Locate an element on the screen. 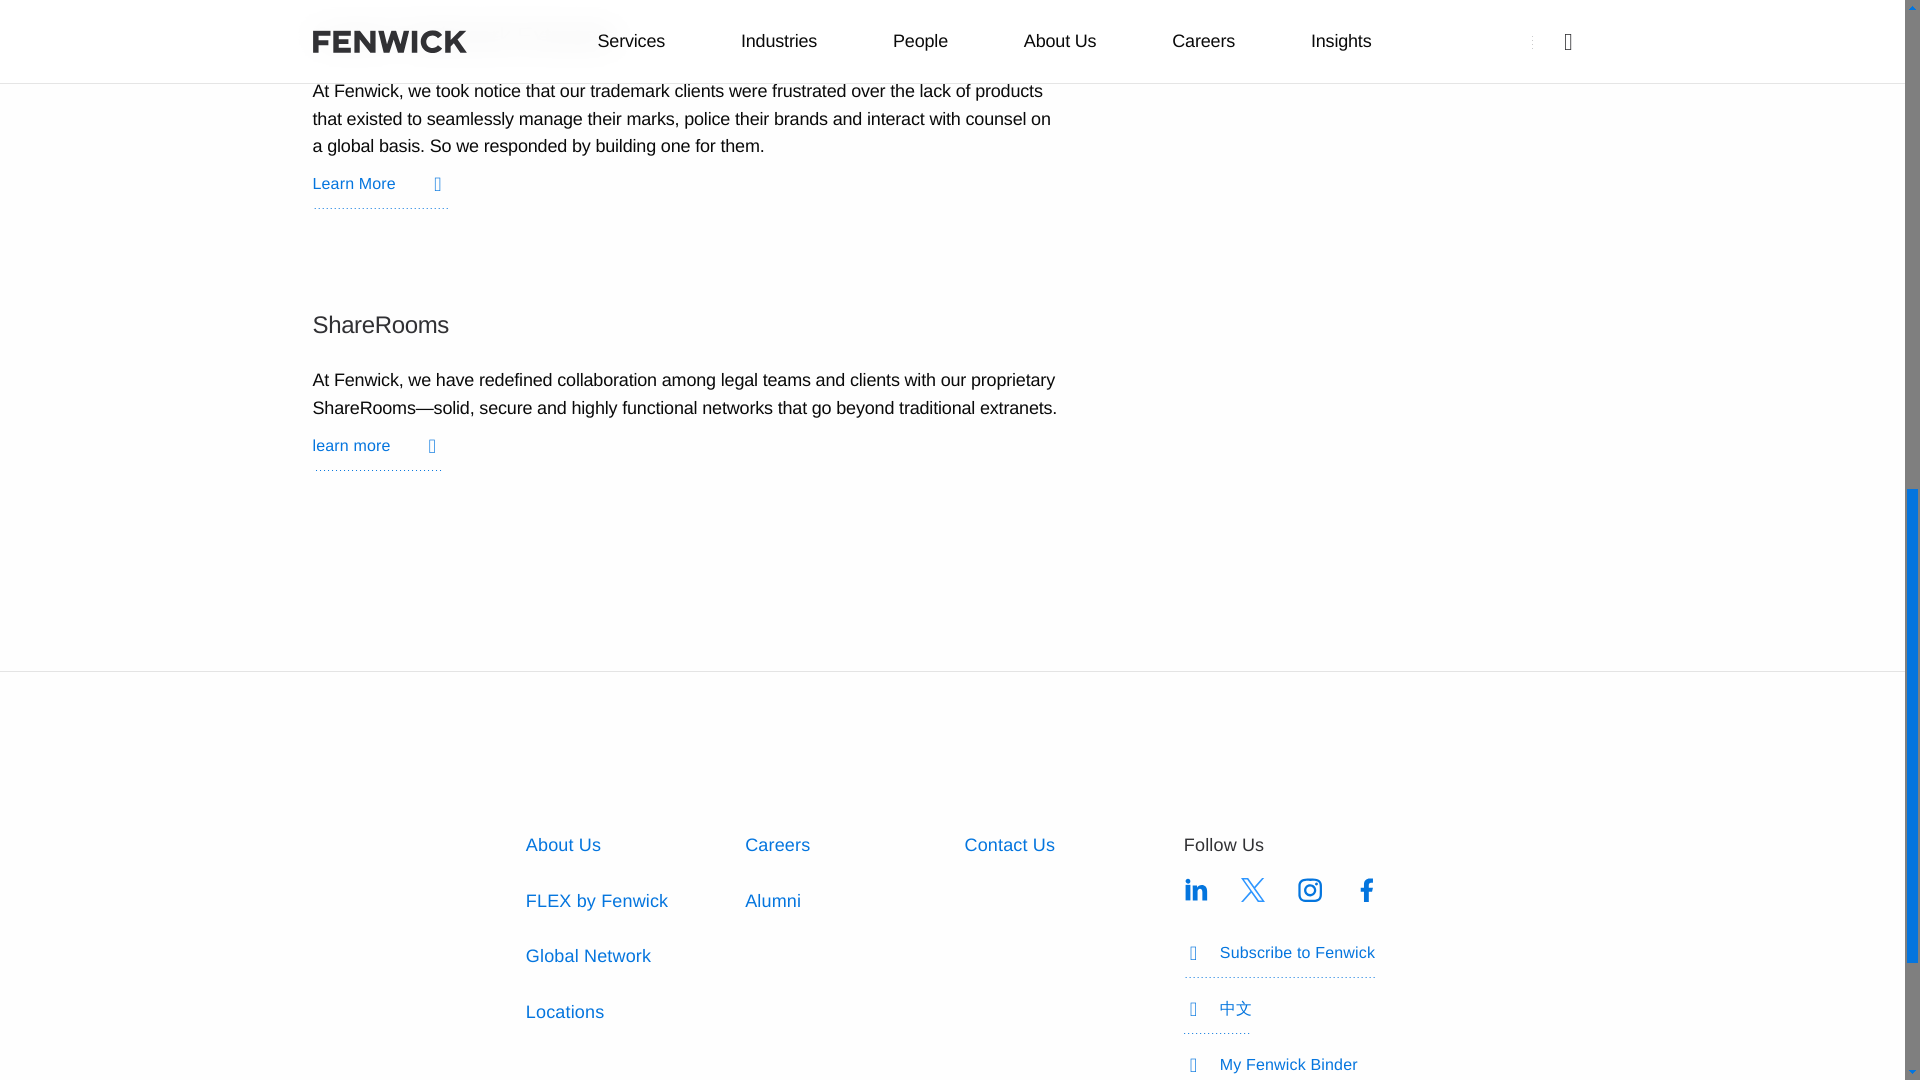 The image size is (1920, 1080). FLEX by Fenwick is located at coordinates (597, 901).